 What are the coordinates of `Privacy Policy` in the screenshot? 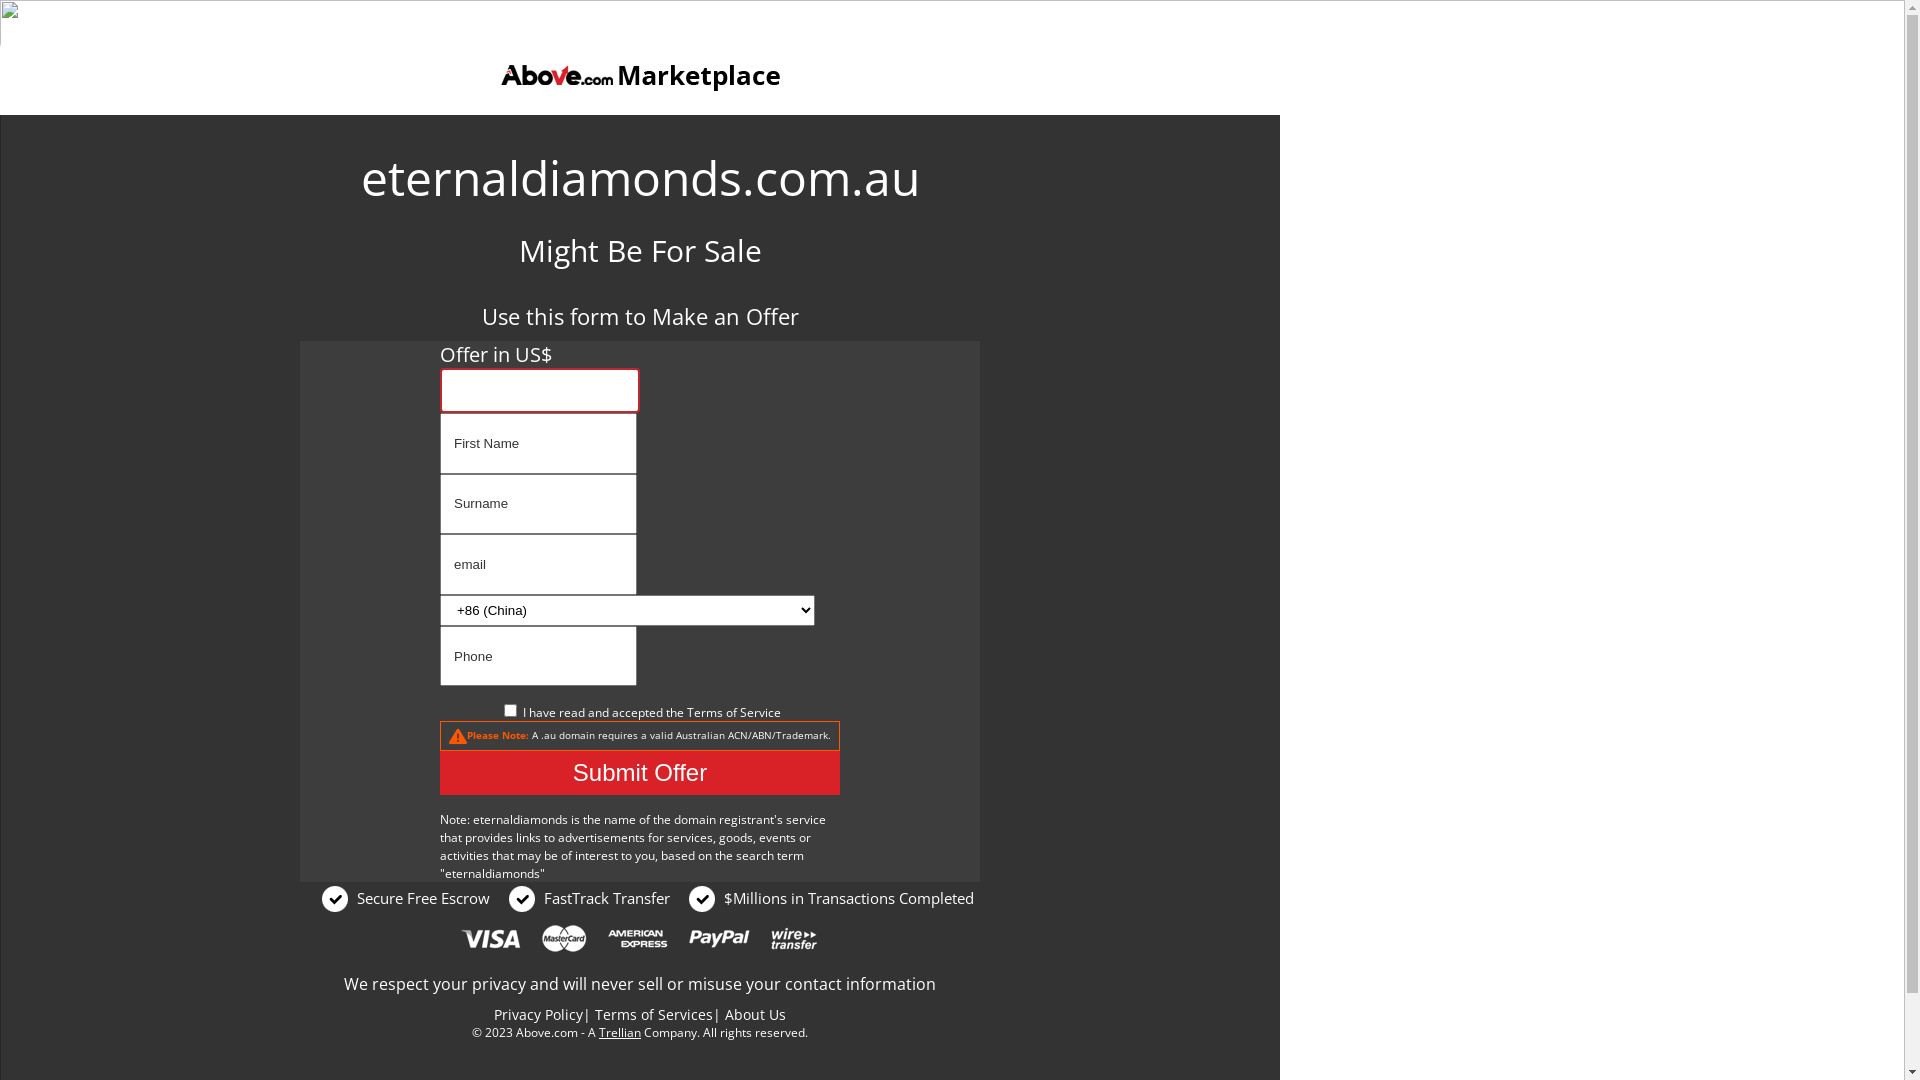 It's located at (538, 1014).